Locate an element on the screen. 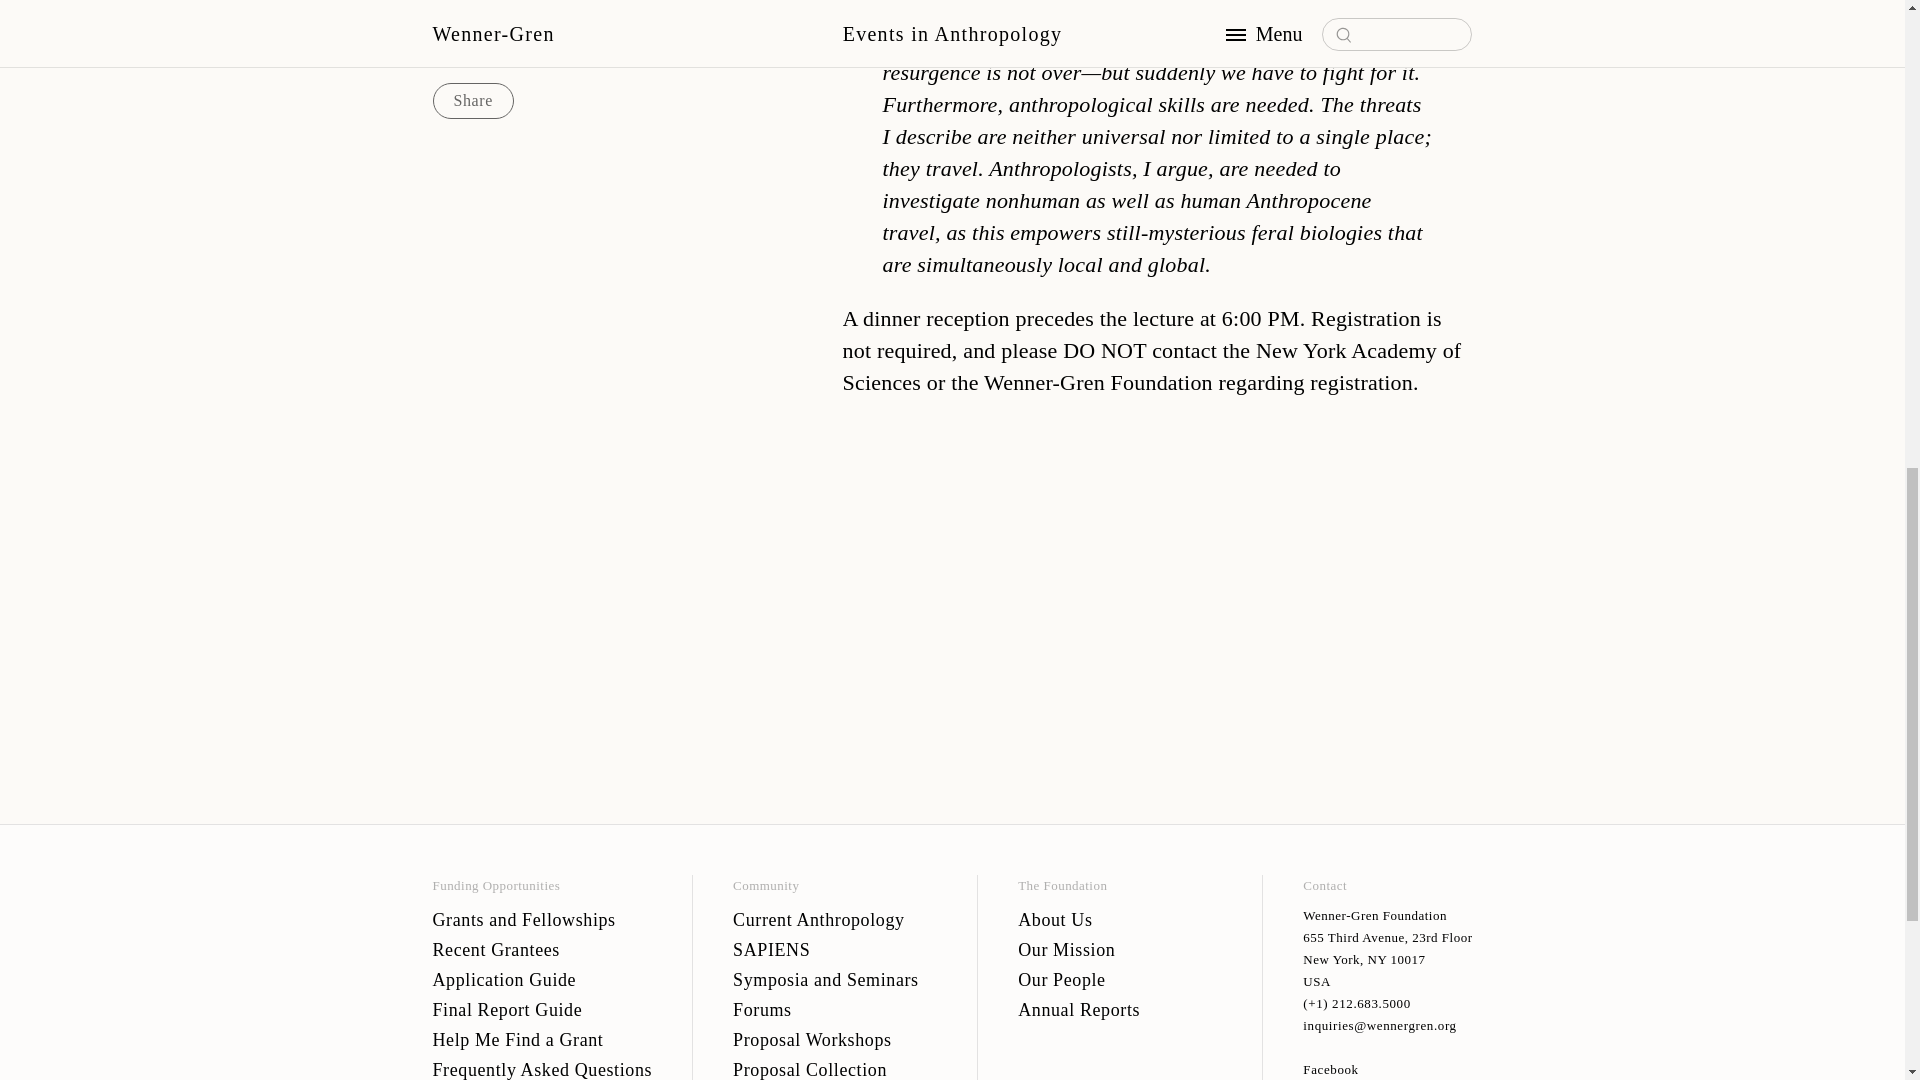  Frequently Asked Questions is located at coordinates (542, 1067).